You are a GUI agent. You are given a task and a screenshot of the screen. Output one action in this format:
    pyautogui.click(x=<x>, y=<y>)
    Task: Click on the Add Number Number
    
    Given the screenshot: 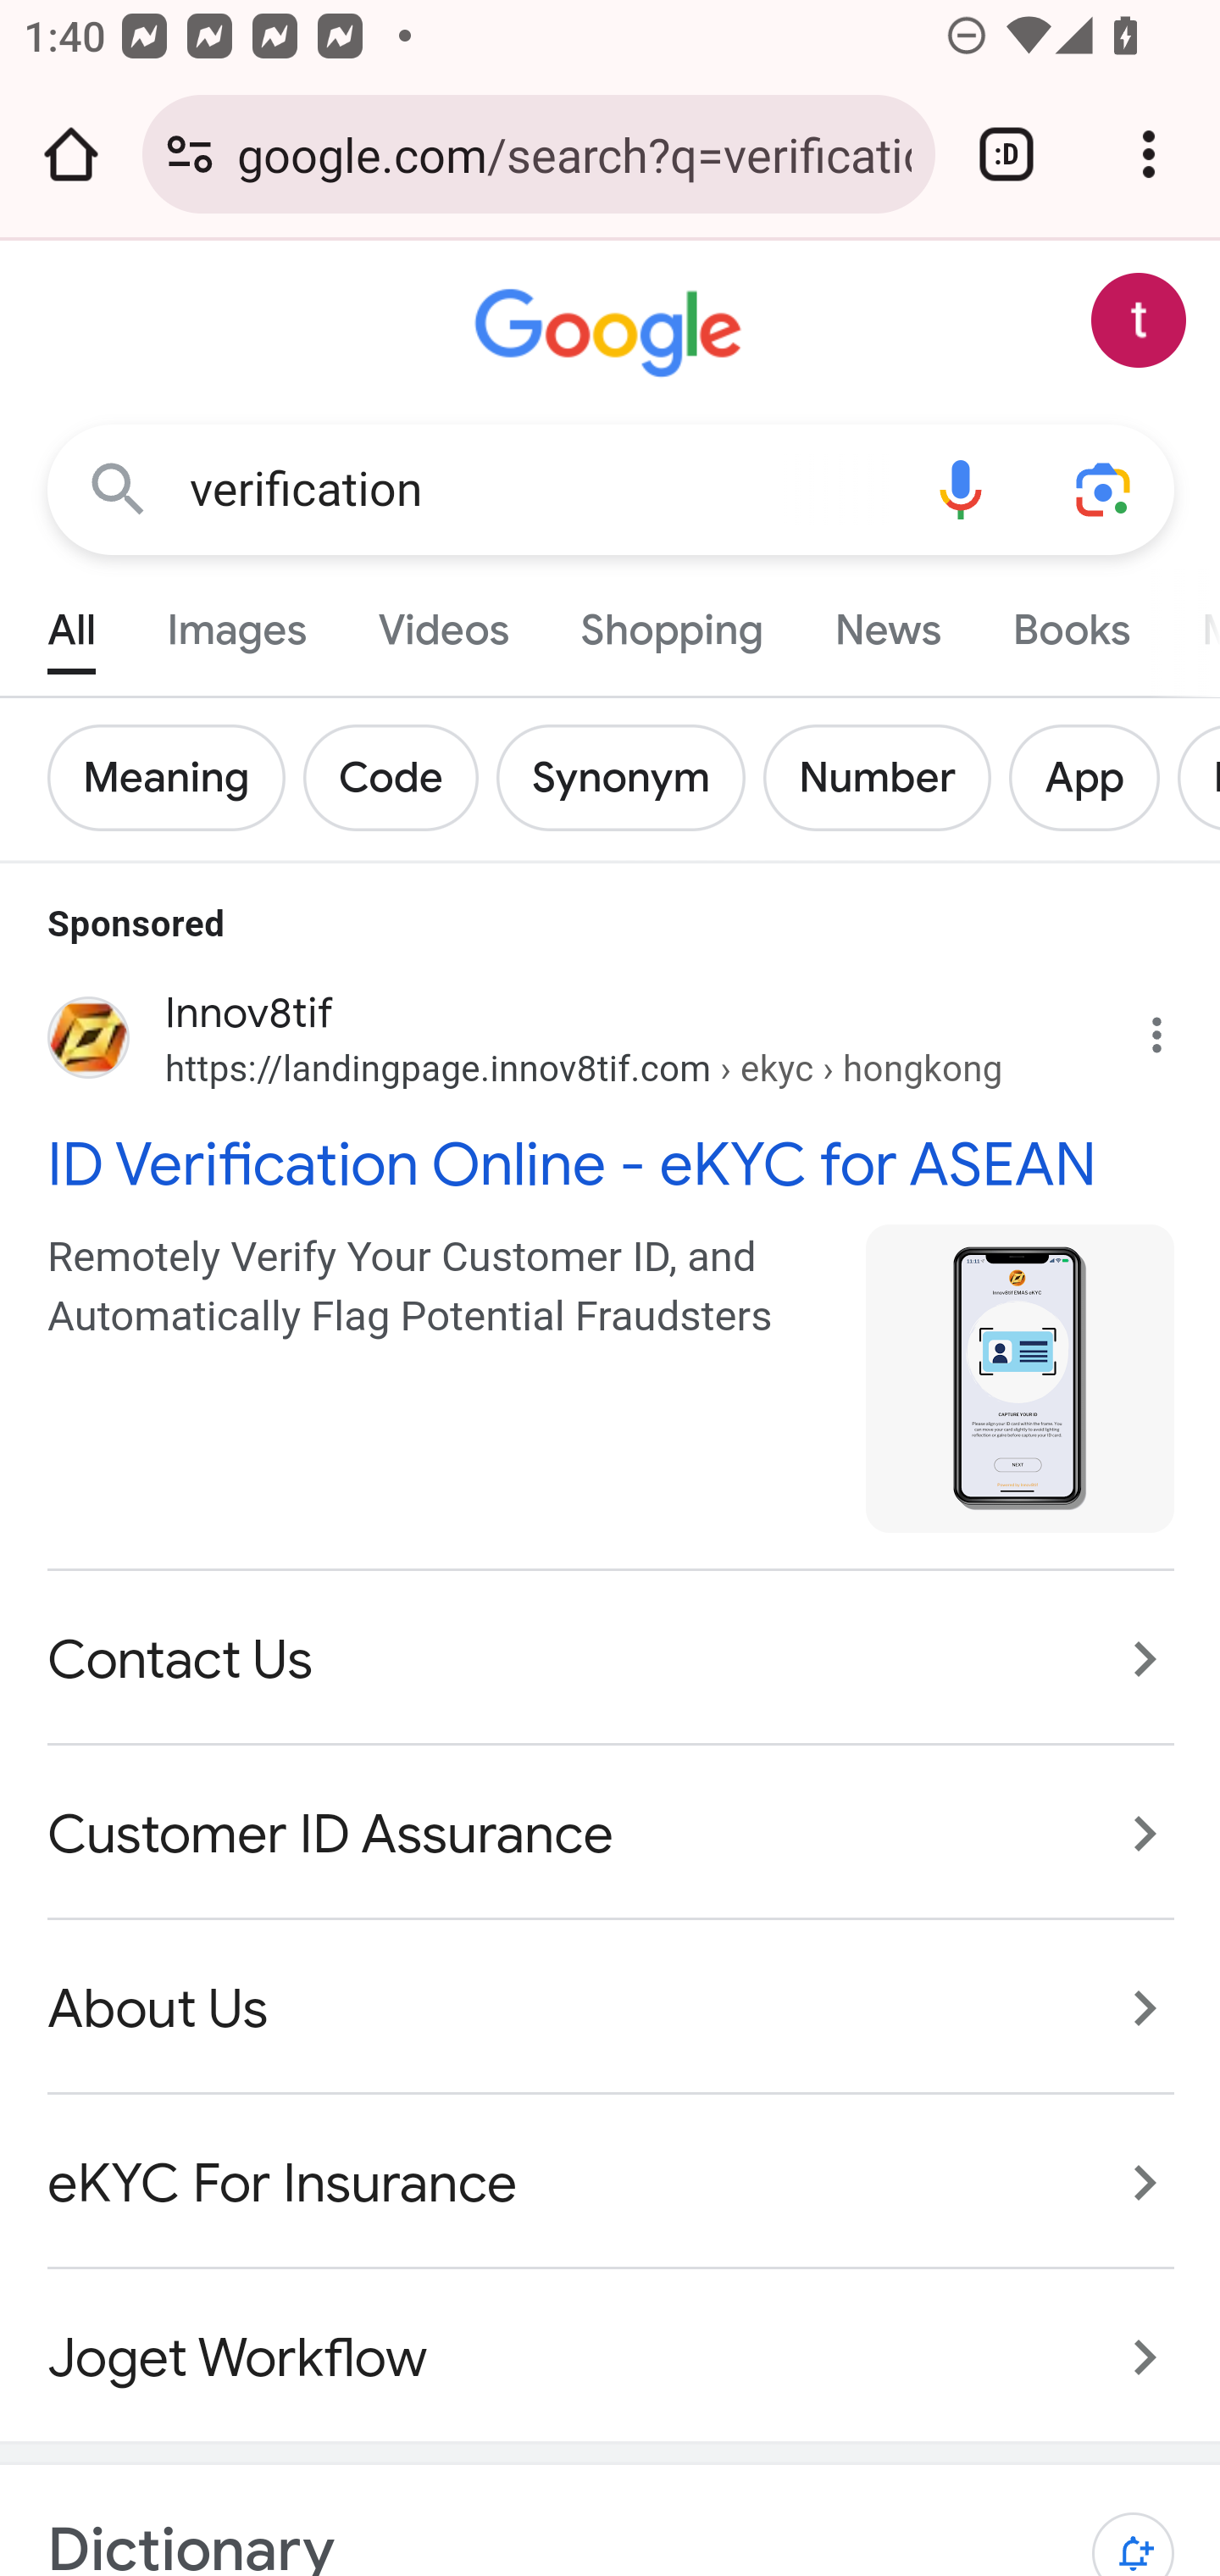 What is the action you would take?
    pyautogui.click(x=885, y=778)
    